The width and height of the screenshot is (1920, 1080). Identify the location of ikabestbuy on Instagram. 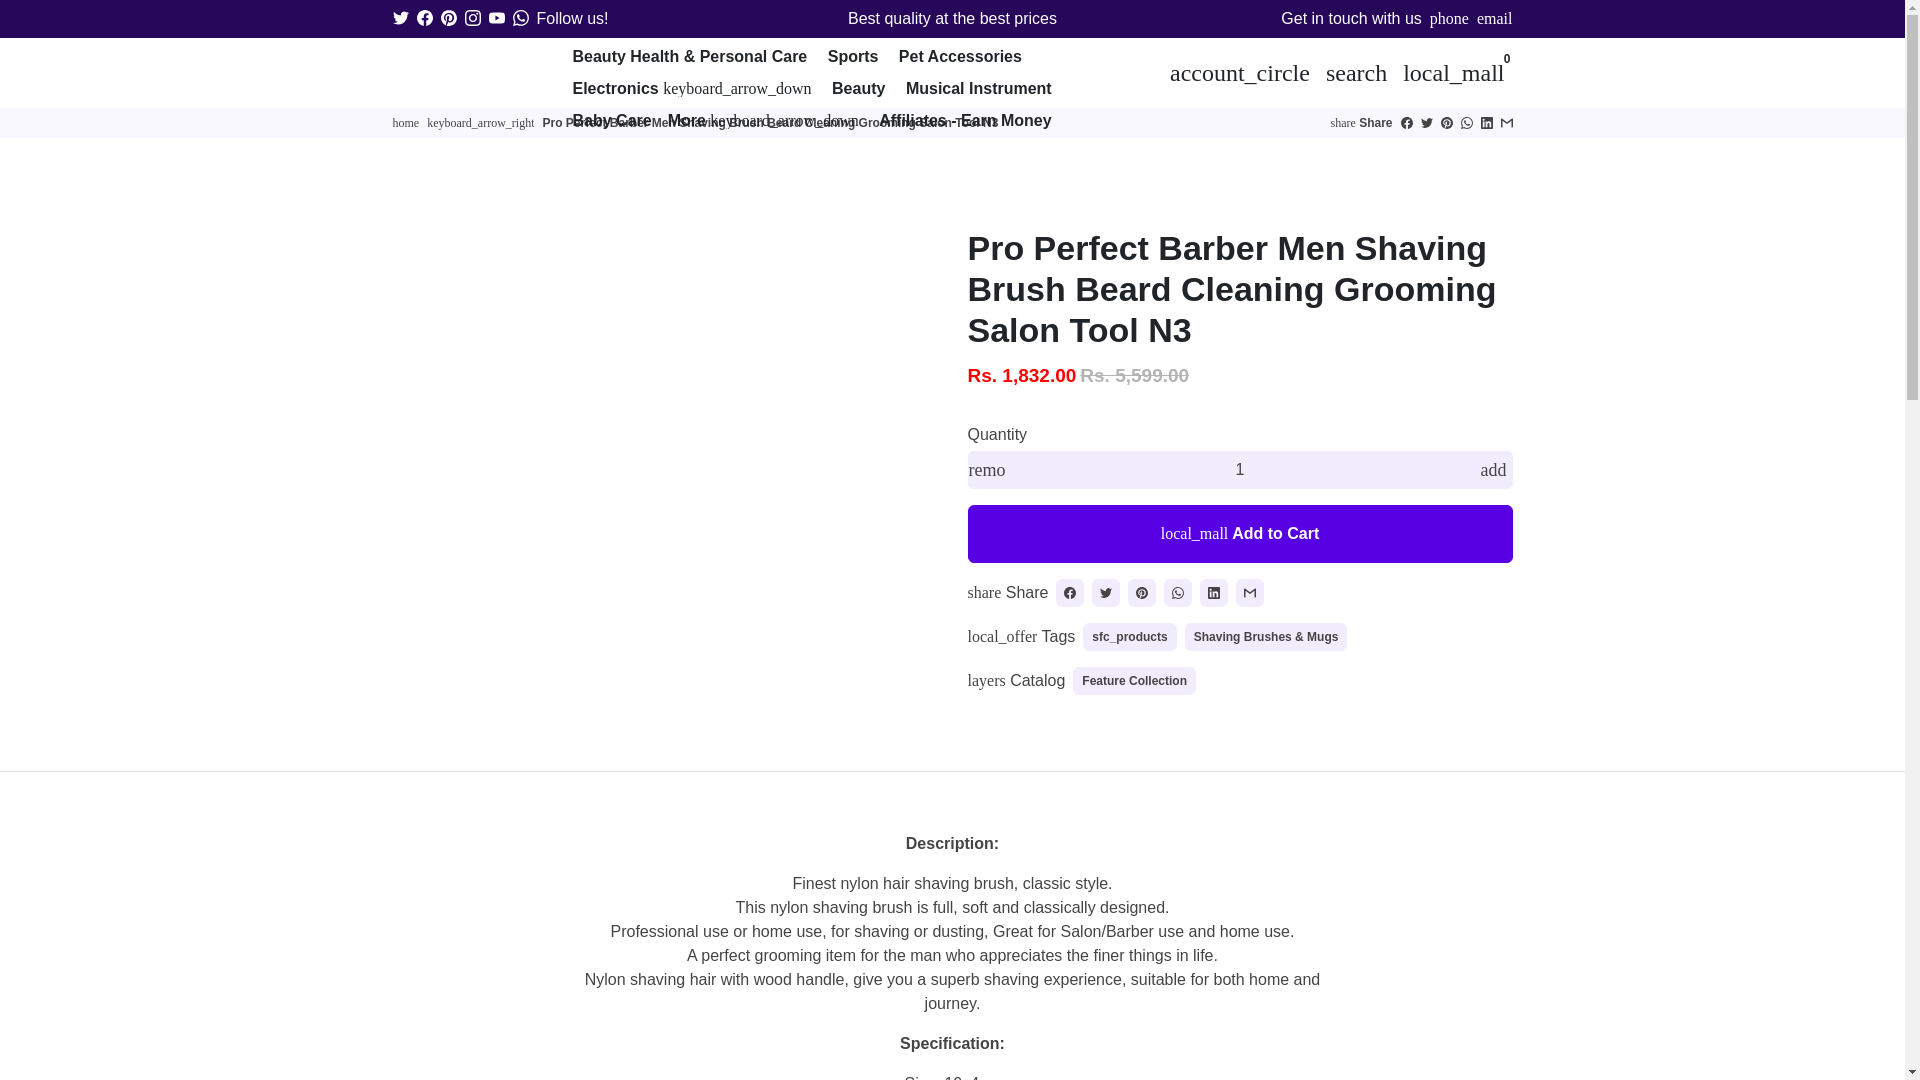
(472, 18).